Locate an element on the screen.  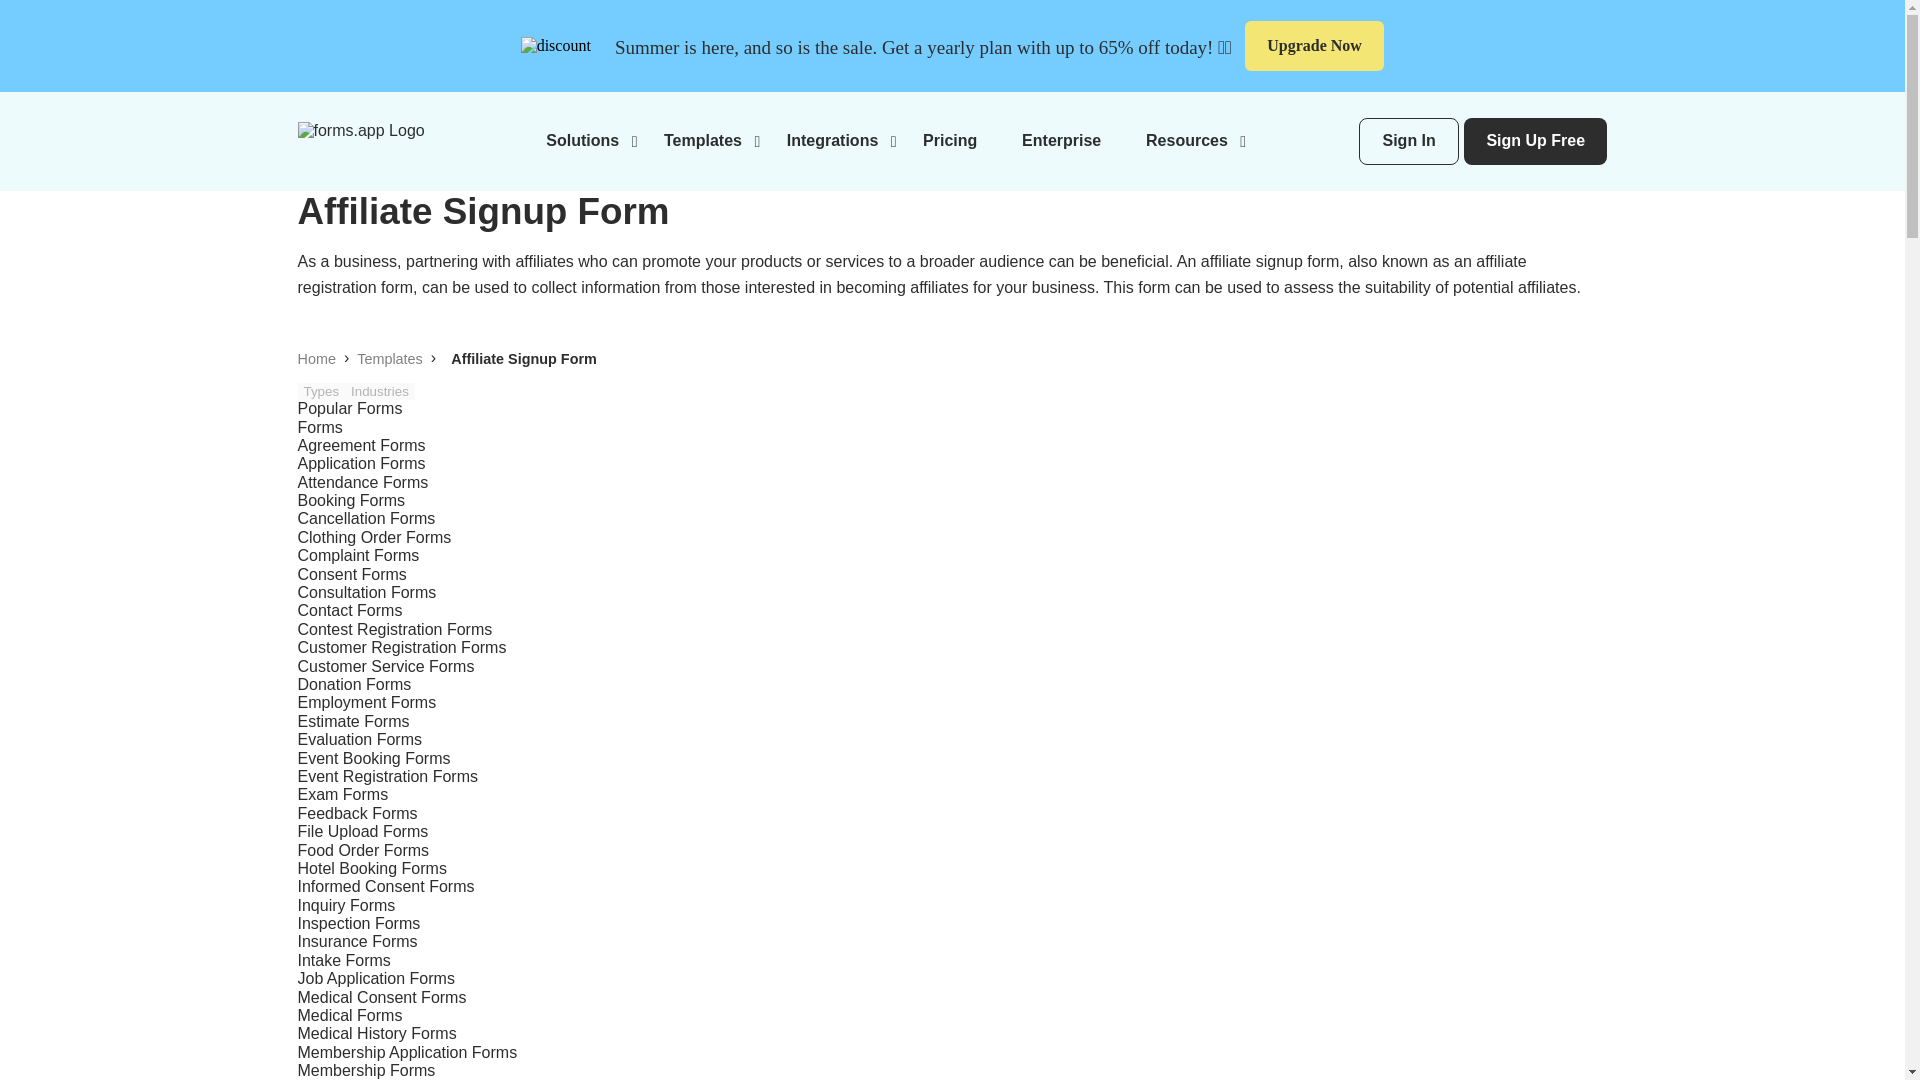
Upgrade Now is located at coordinates (1314, 46).